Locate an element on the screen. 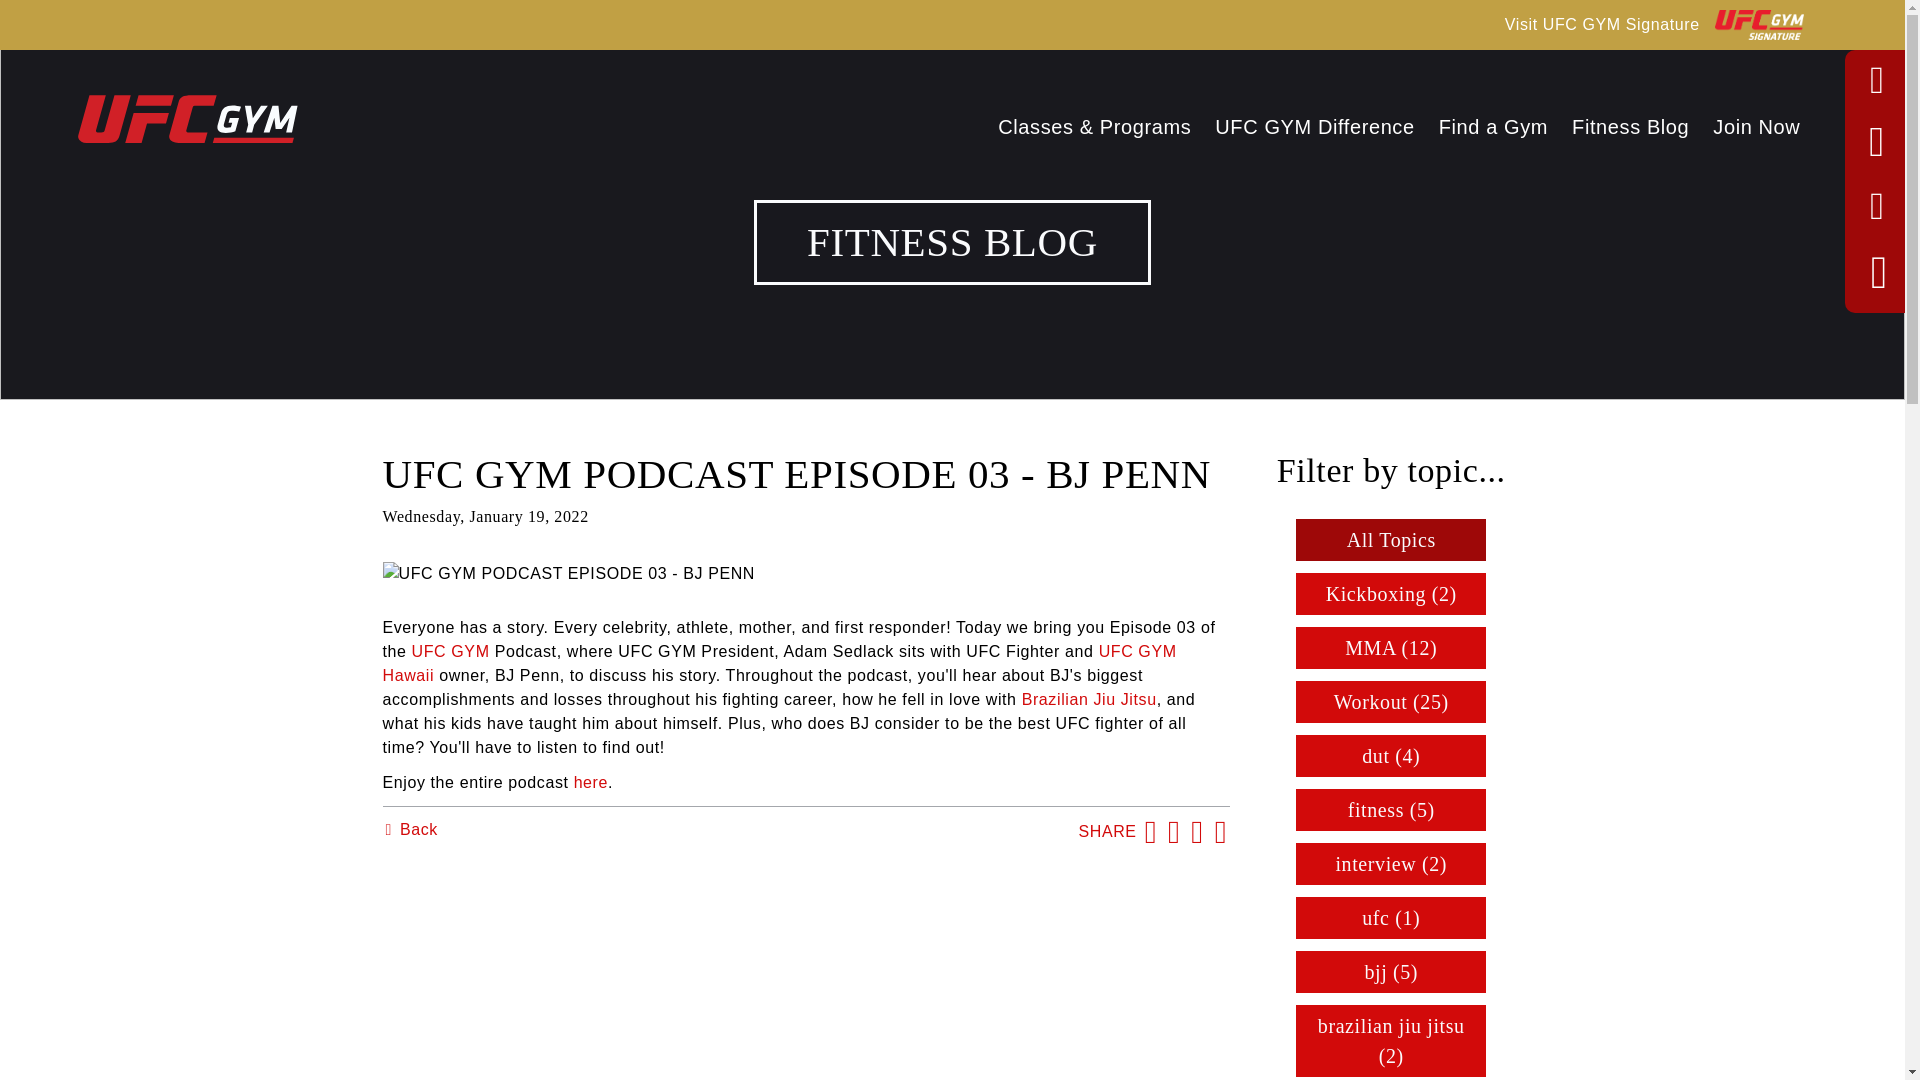 This screenshot has height=1080, width=1920. Filter articles by fitness is located at coordinates (1391, 810).